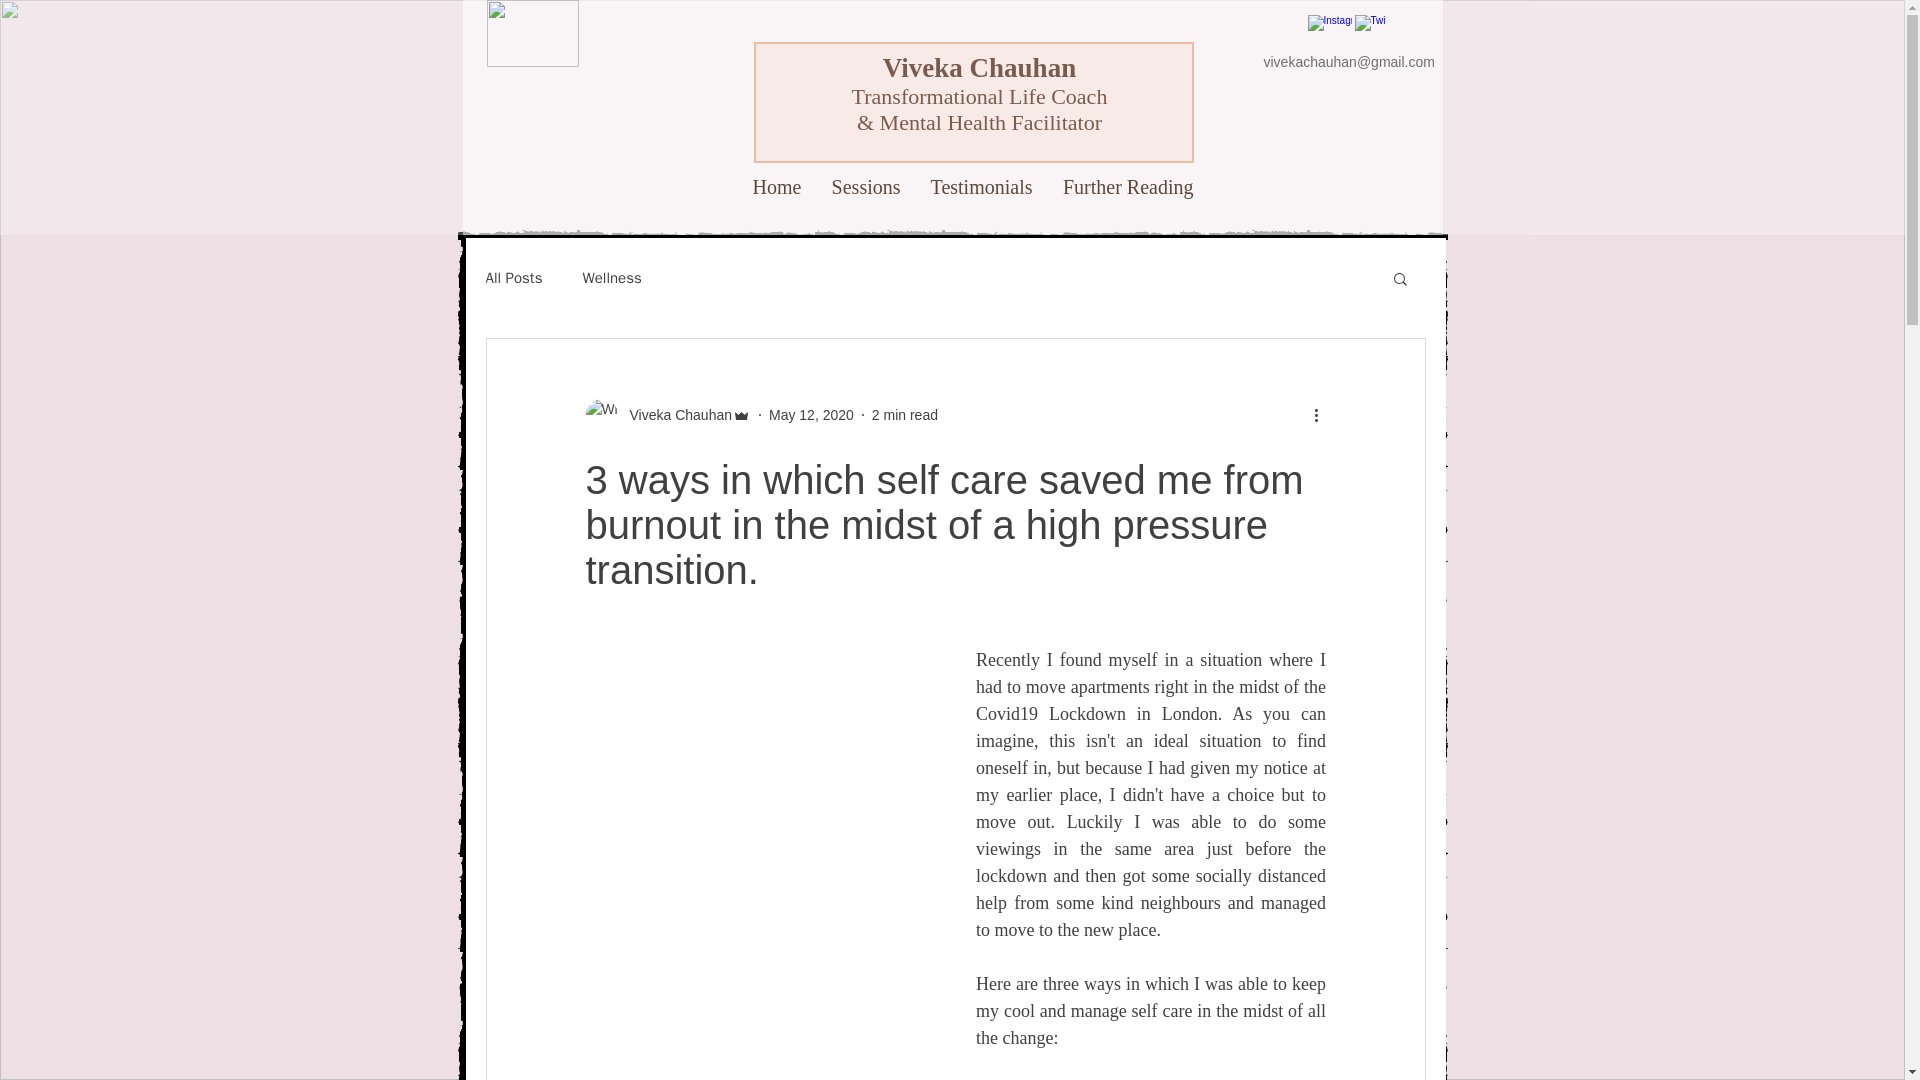  Describe the element at coordinates (674, 414) in the screenshot. I see `Viveka Chauhan` at that location.